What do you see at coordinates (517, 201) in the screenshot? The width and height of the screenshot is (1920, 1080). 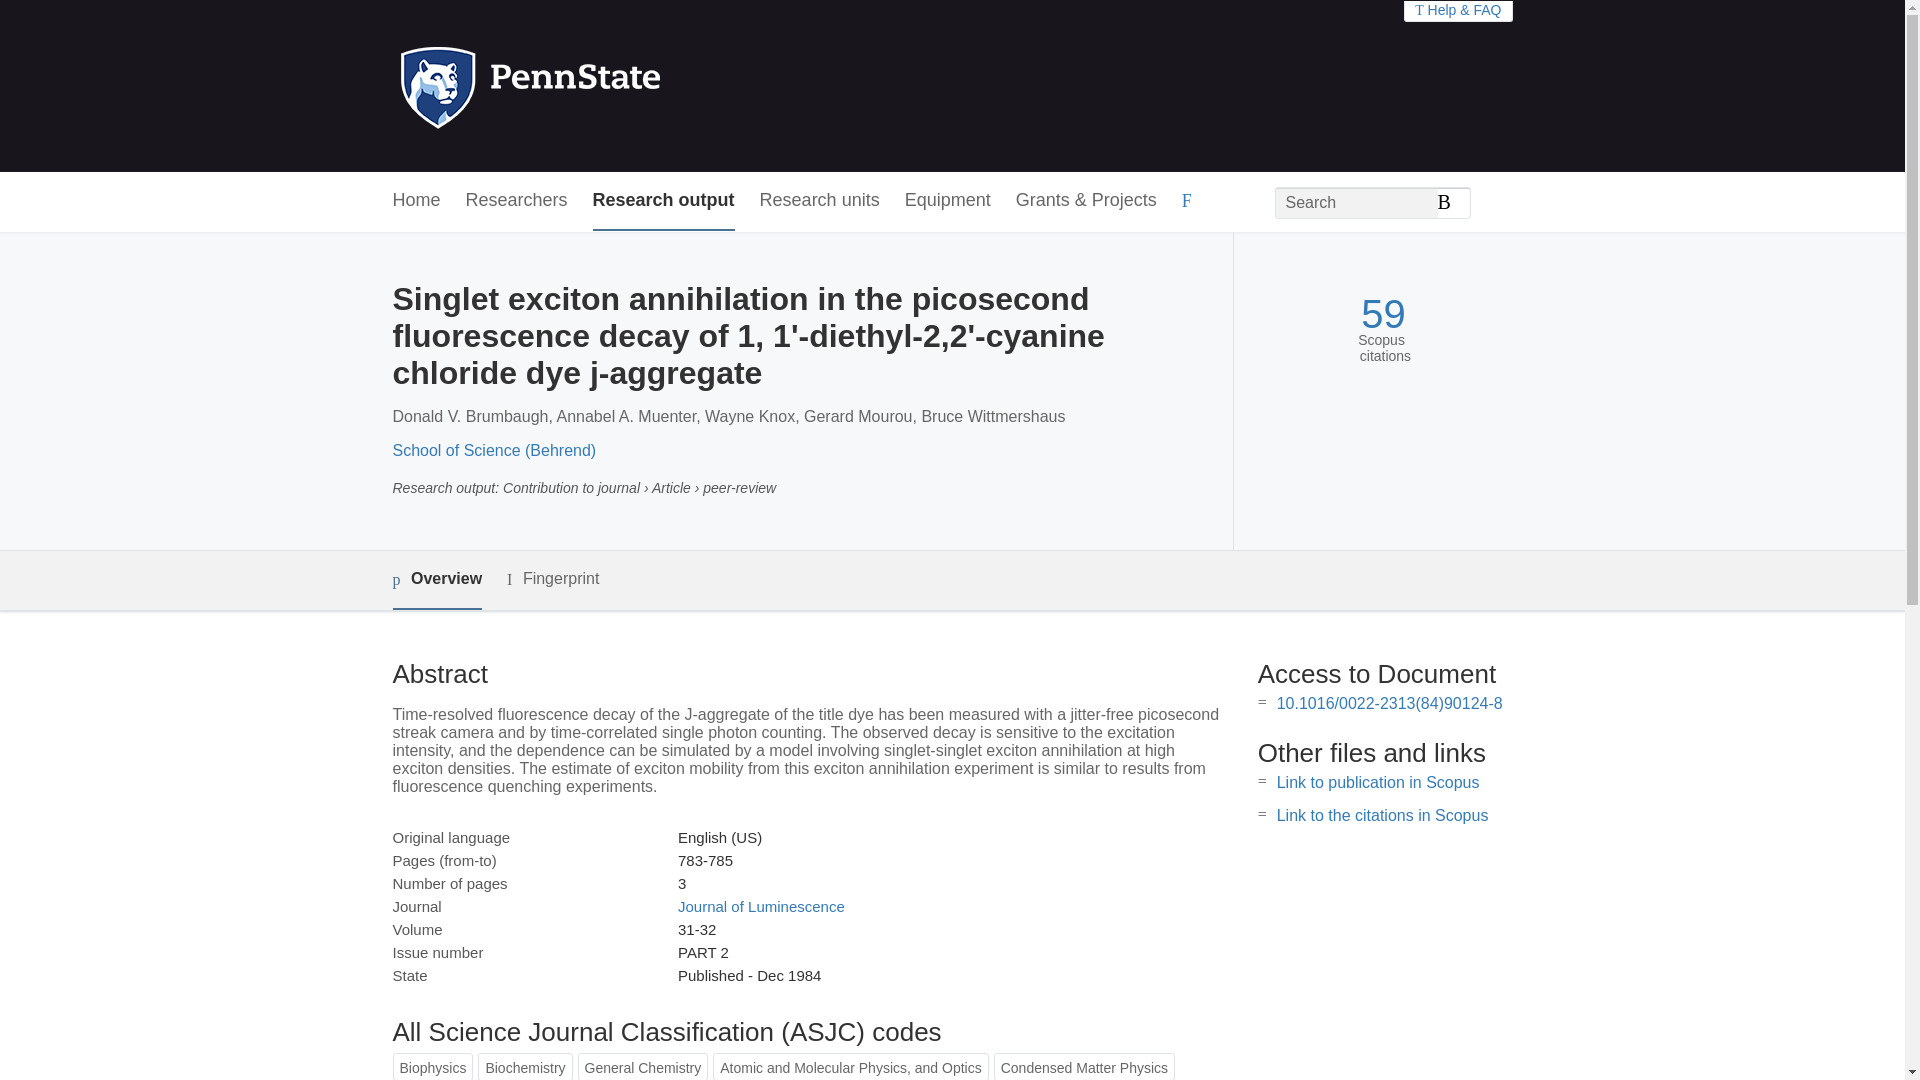 I see `Researchers` at bounding box center [517, 201].